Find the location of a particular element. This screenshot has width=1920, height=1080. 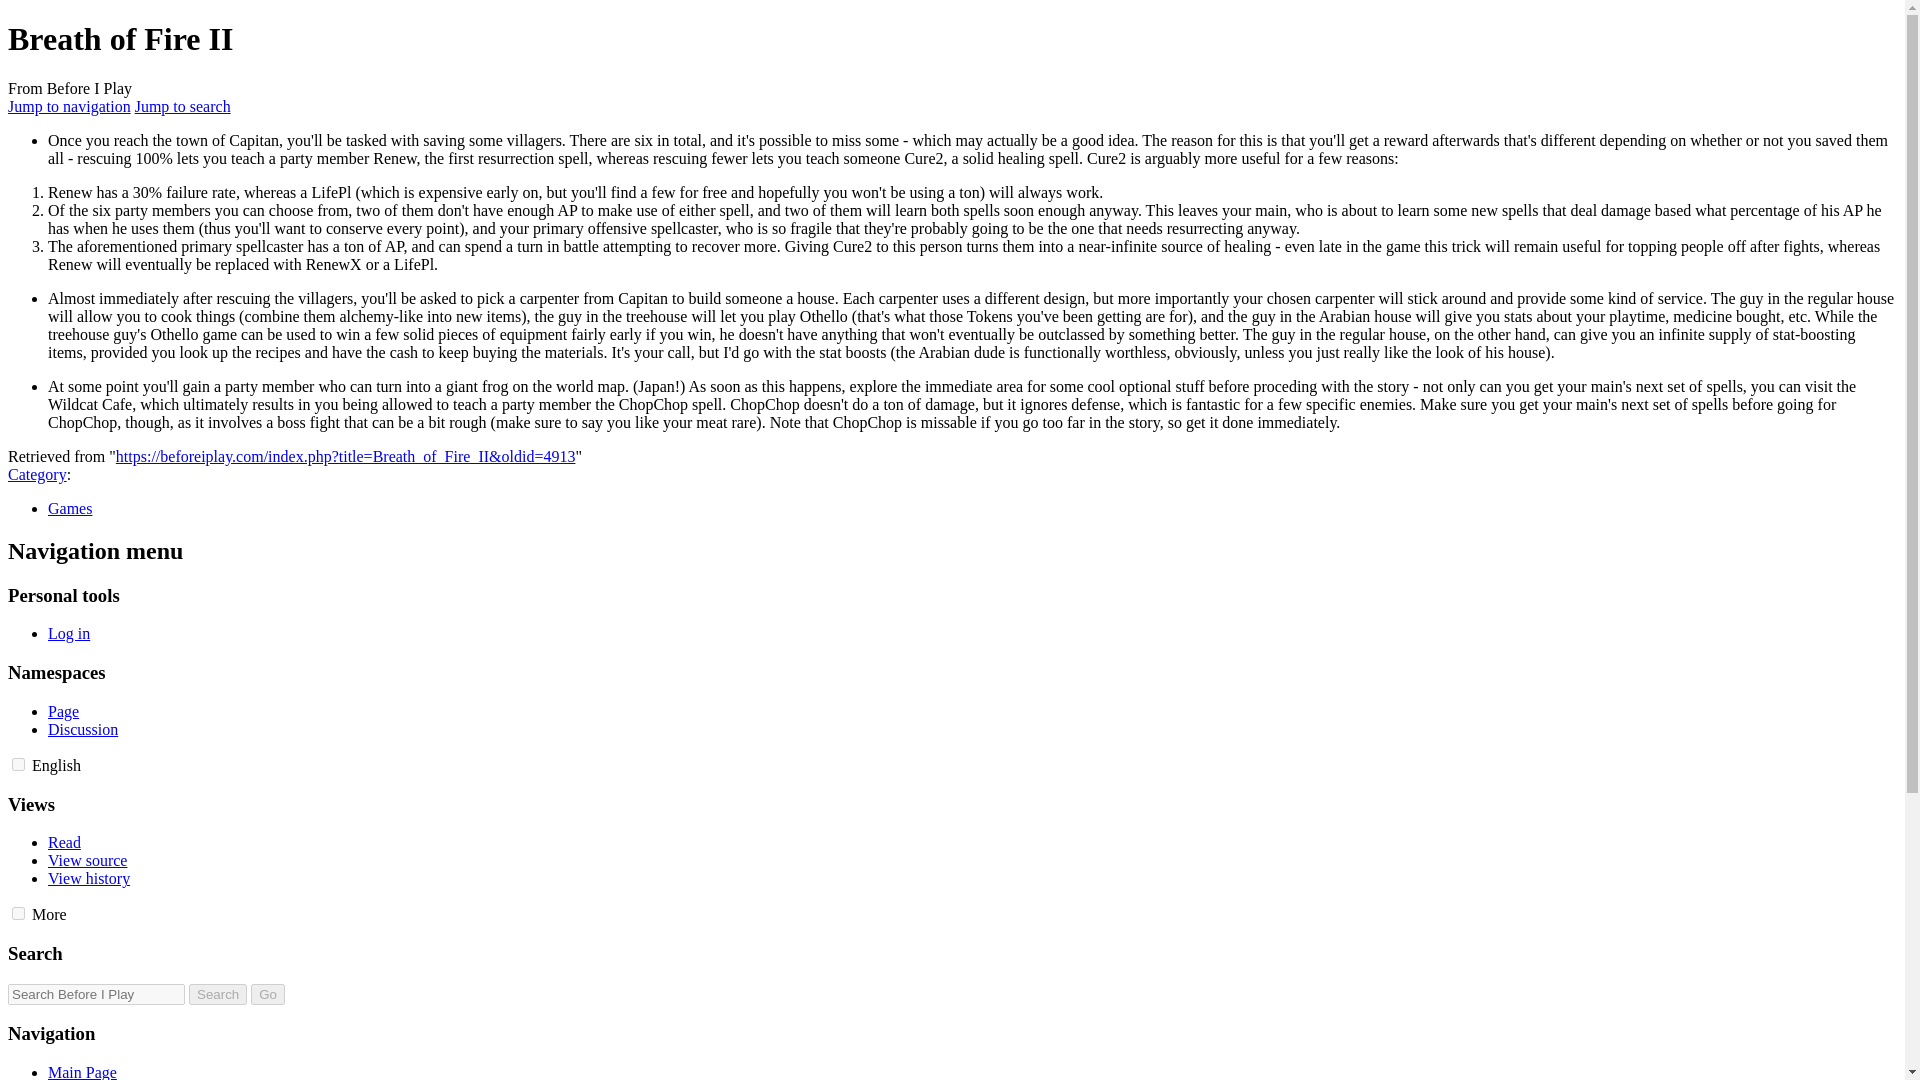

Jump to search is located at coordinates (182, 106).